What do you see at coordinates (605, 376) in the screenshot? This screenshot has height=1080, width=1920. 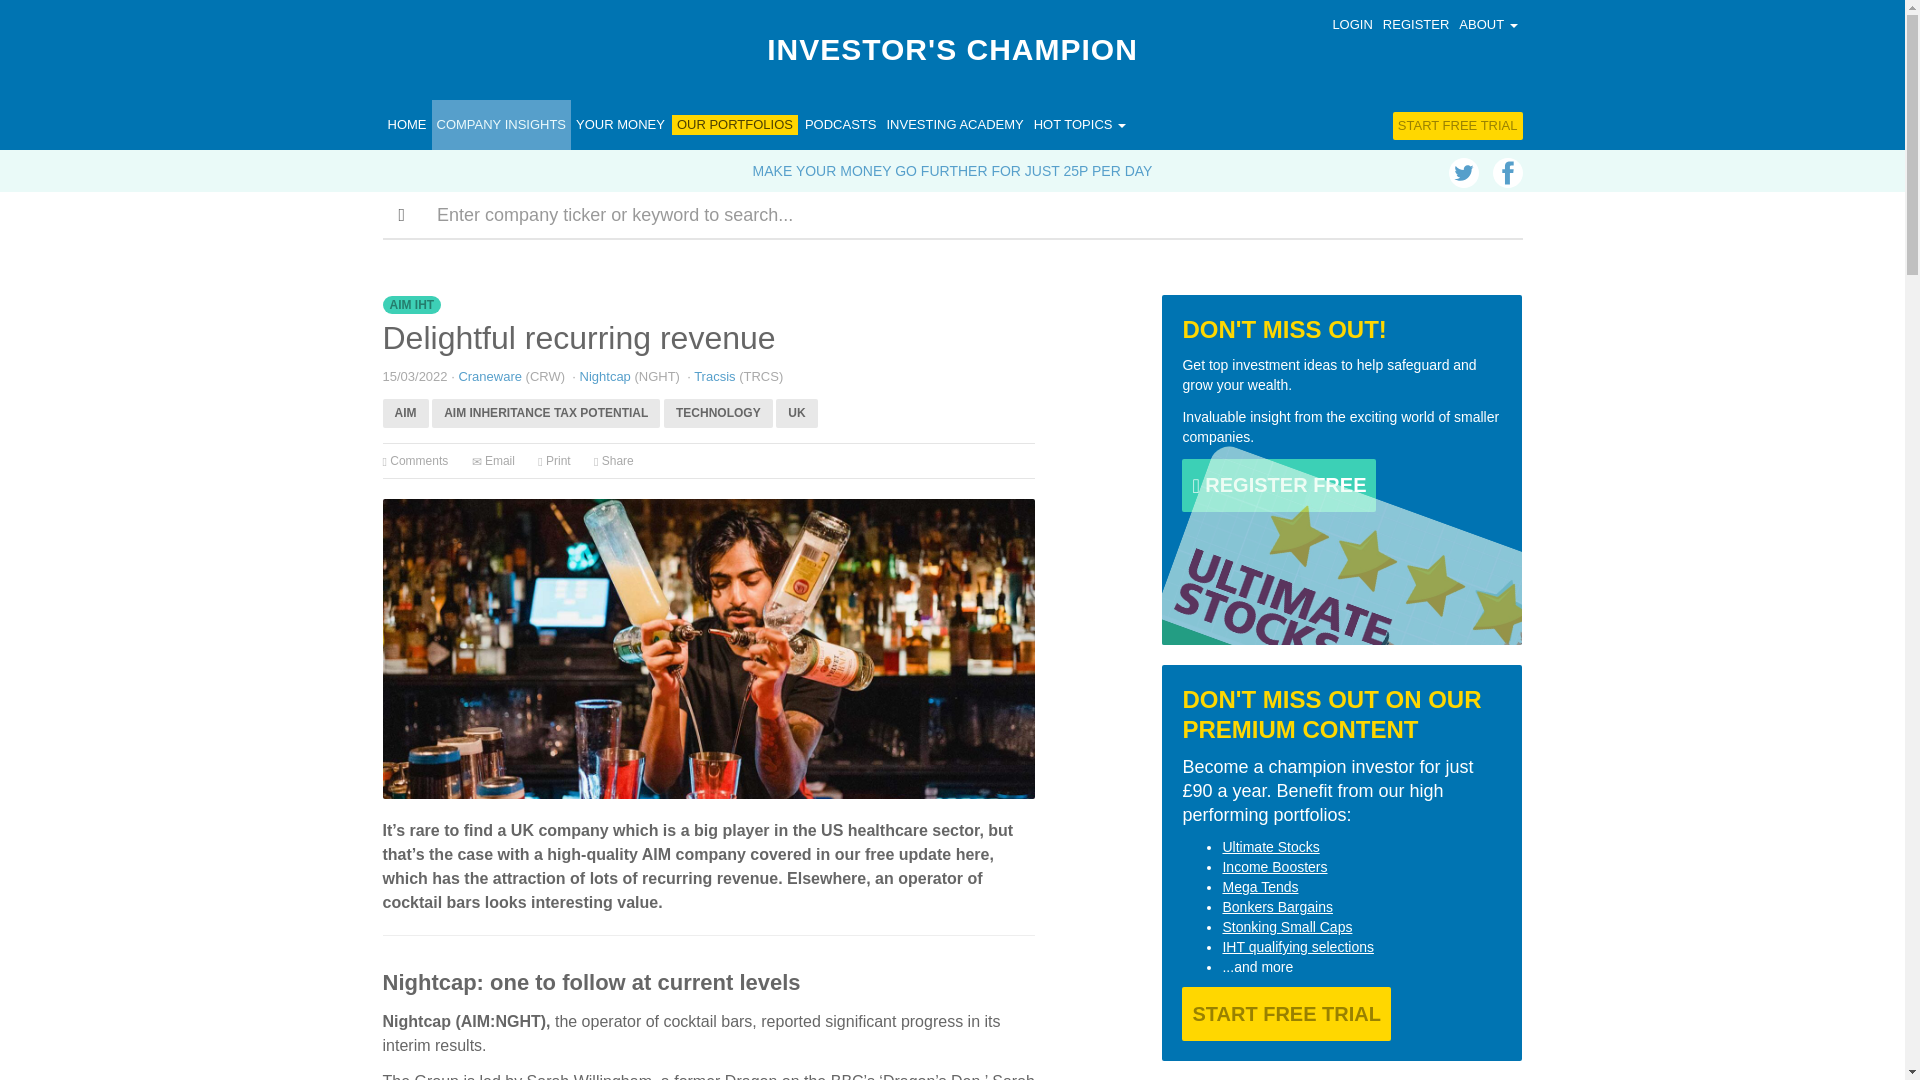 I see `Nightcap` at bounding box center [605, 376].